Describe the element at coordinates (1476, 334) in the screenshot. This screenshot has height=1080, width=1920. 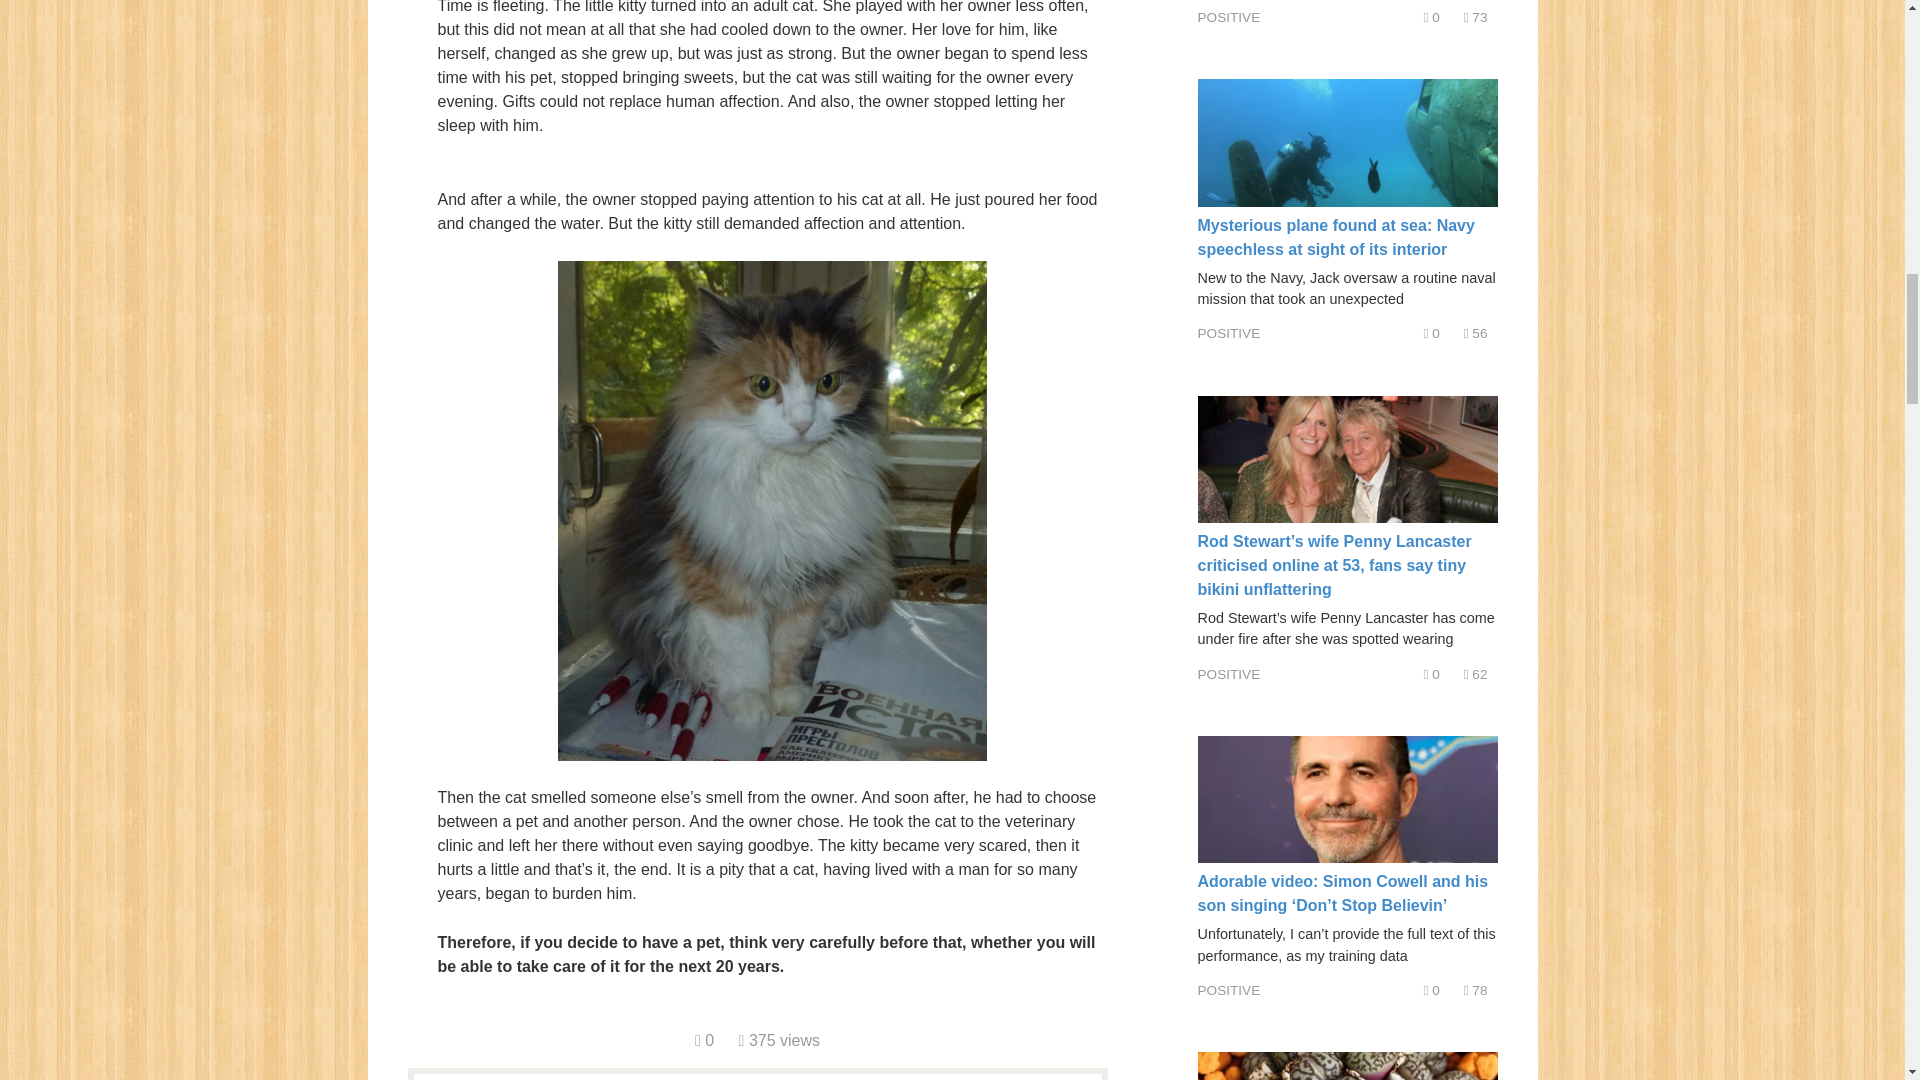
I see `Views` at that location.